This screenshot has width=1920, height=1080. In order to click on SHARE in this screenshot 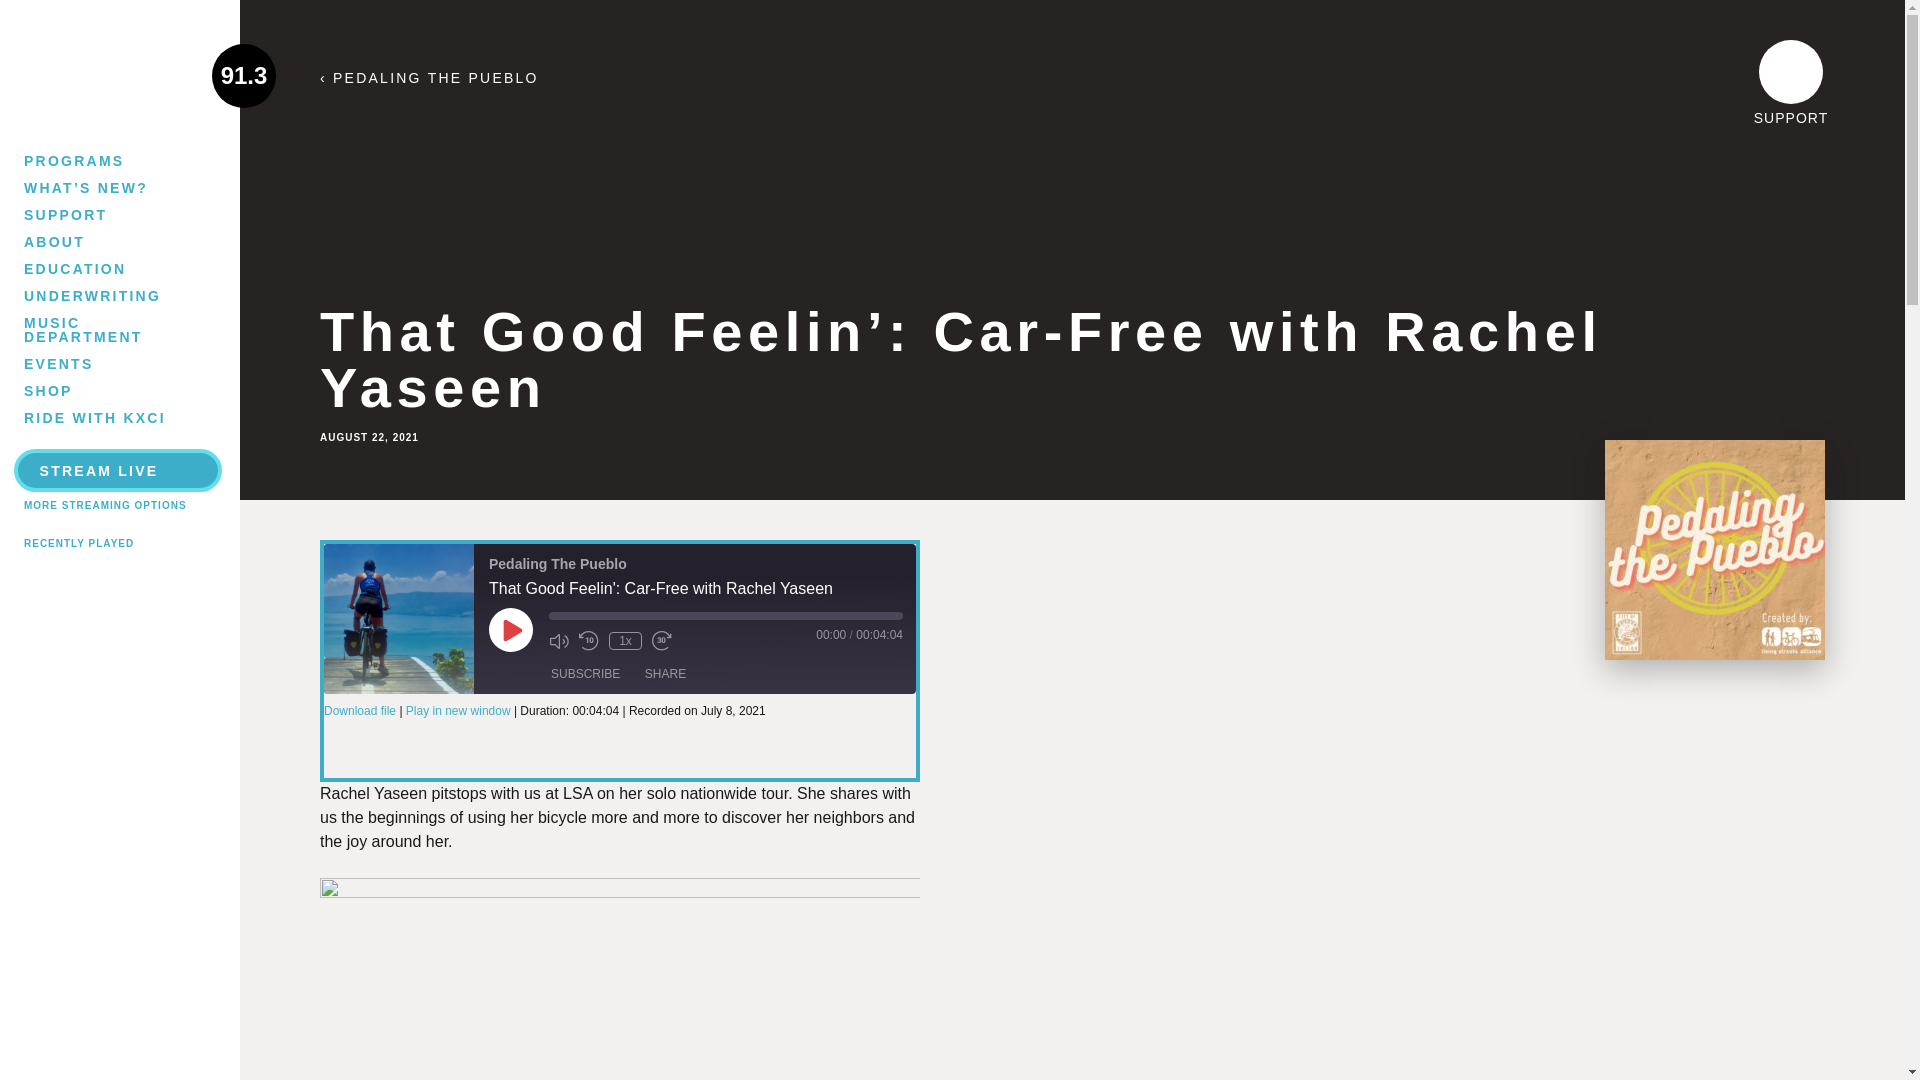, I will do `click(665, 674)`.